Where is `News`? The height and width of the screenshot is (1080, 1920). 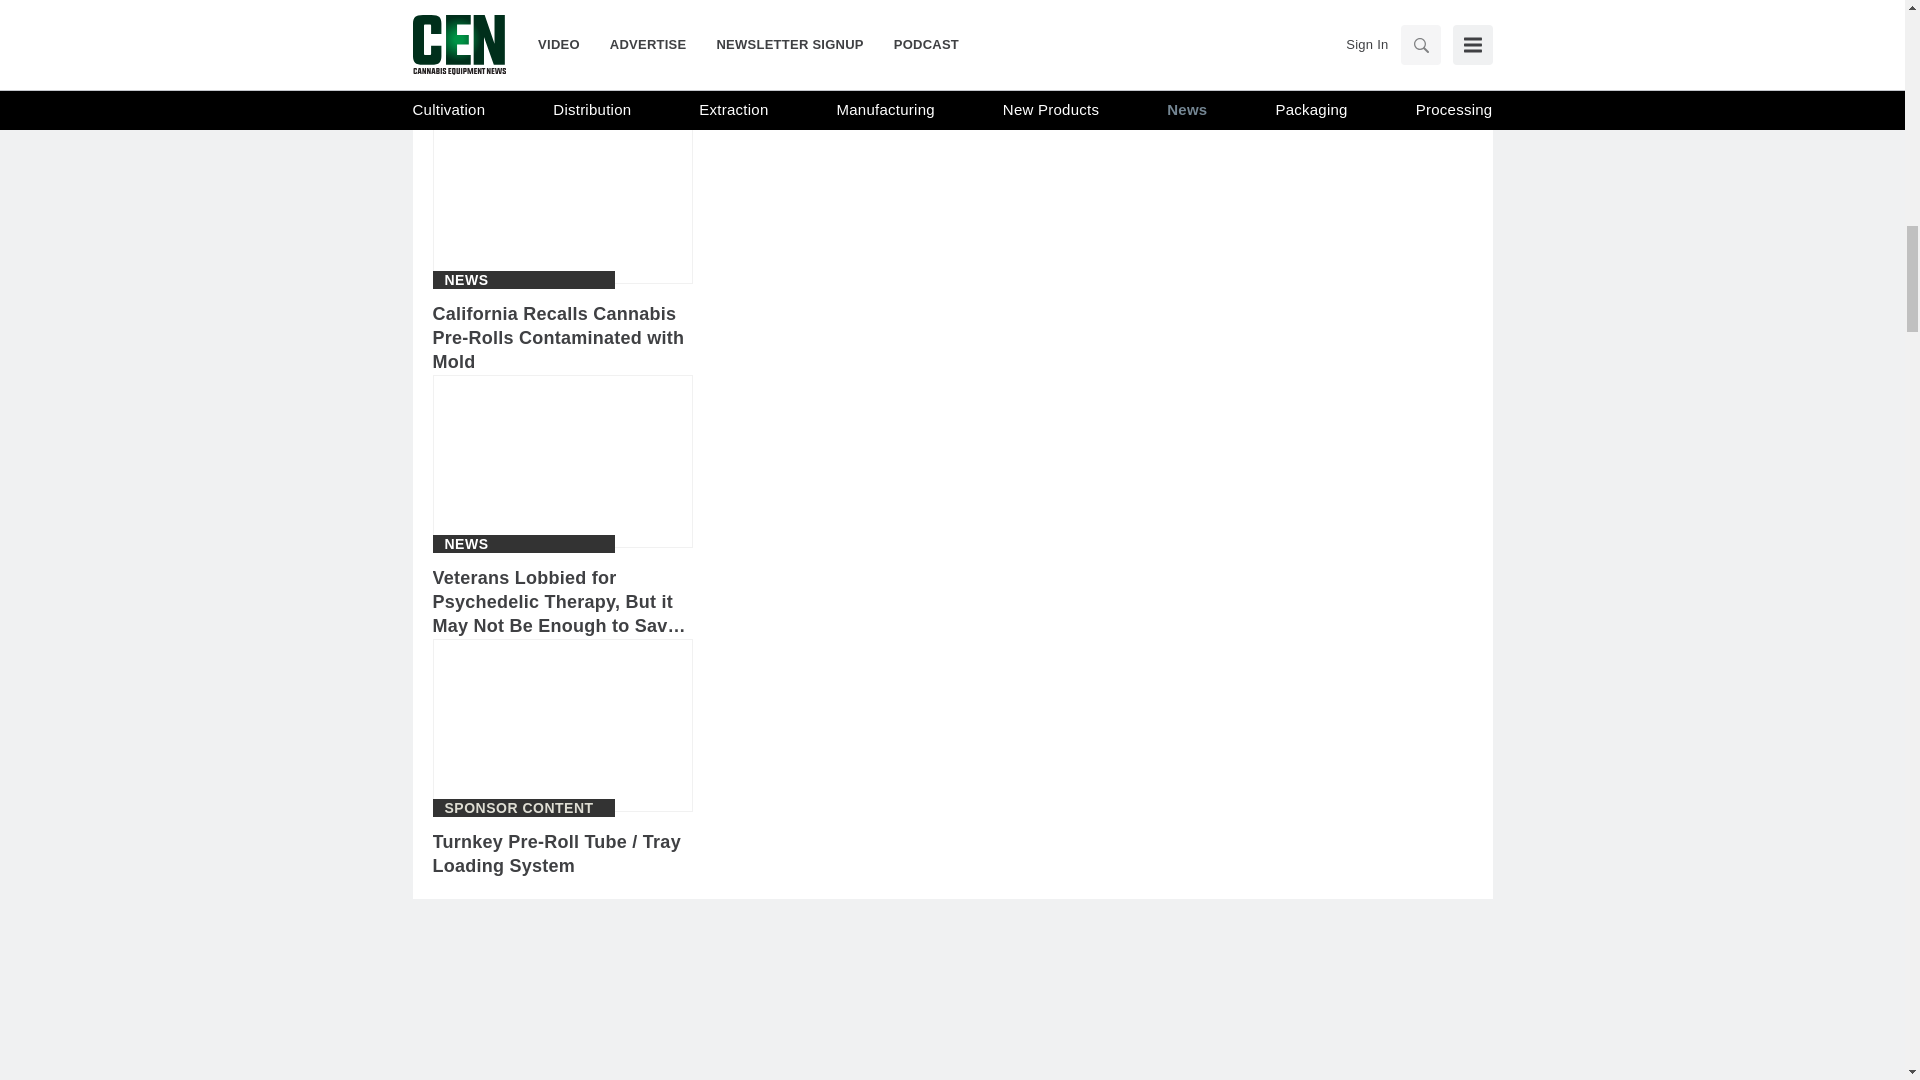 News is located at coordinates (465, 280).